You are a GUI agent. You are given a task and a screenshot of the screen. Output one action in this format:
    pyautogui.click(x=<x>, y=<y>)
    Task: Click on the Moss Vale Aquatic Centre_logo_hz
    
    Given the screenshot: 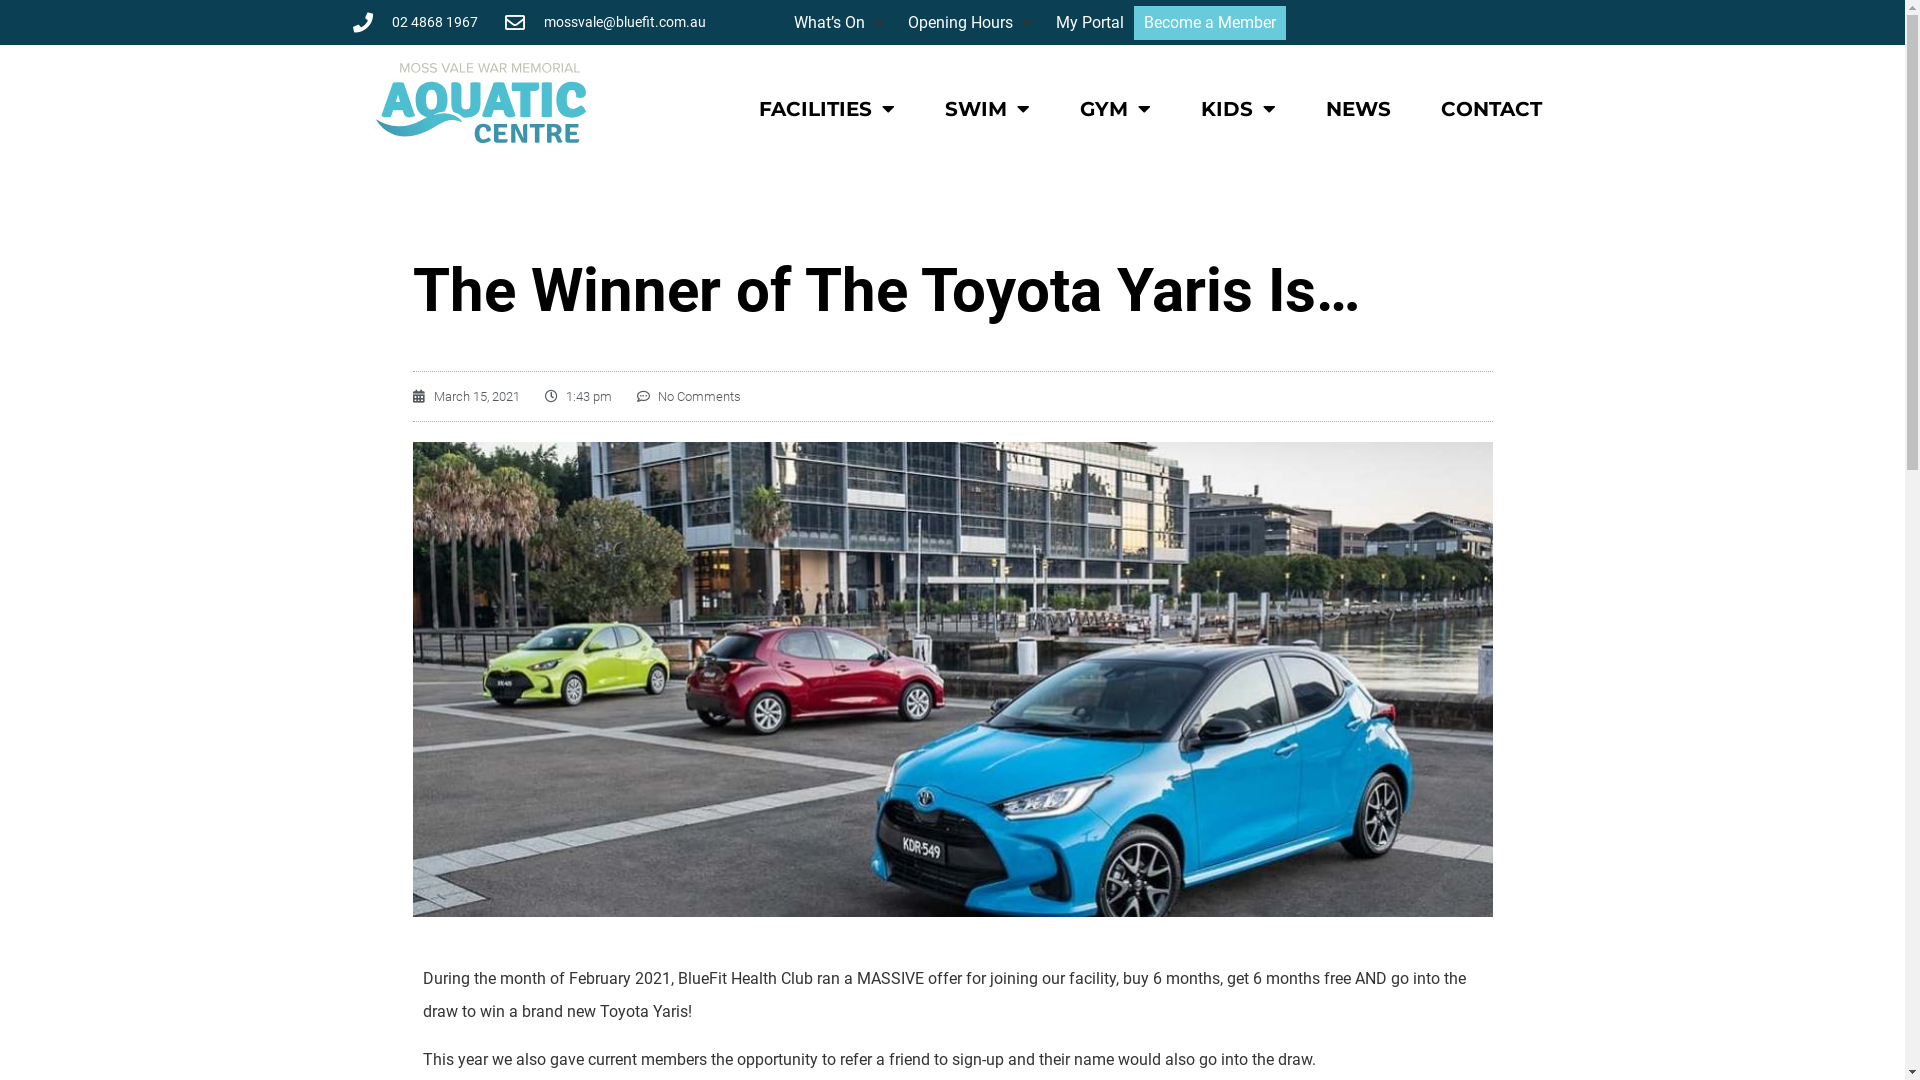 What is the action you would take?
    pyautogui.click(x=482, y=103)
    